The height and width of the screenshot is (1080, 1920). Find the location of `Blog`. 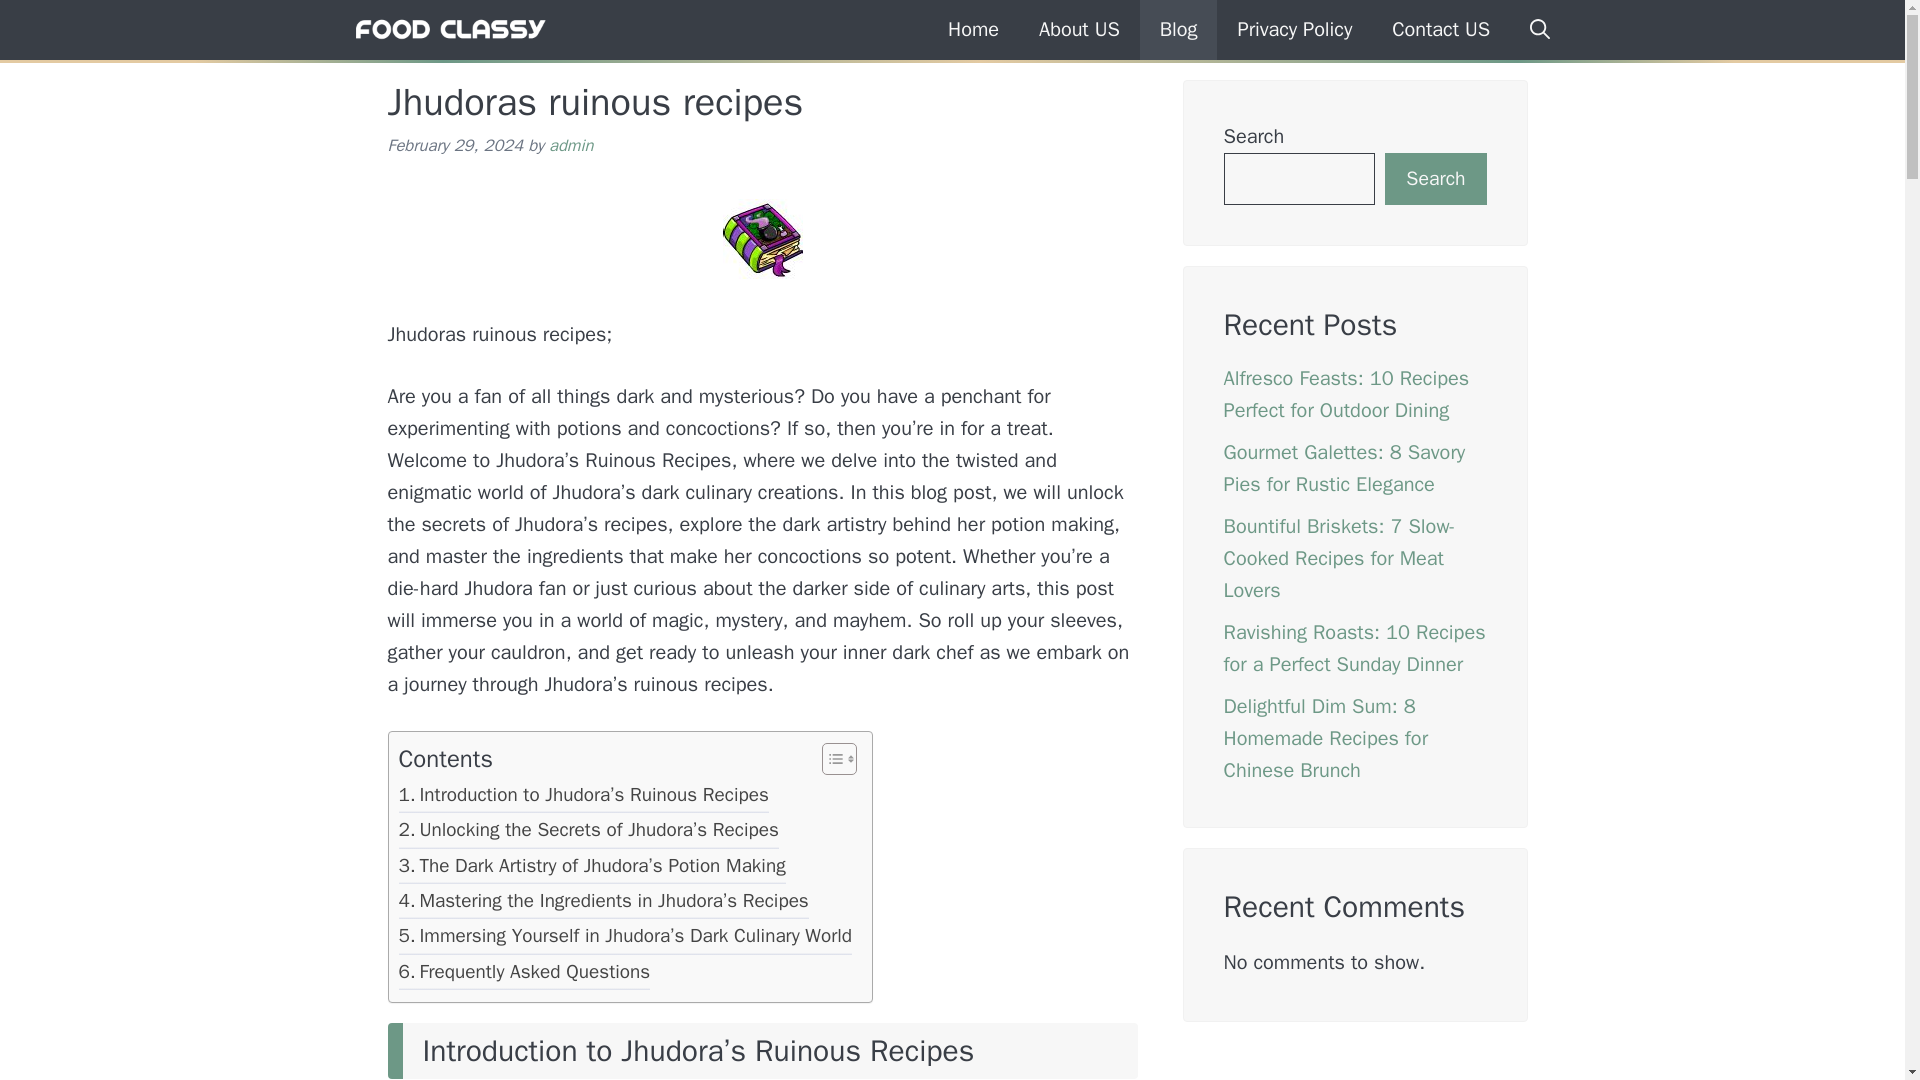

Blog is located at coordinates (1178, 30).